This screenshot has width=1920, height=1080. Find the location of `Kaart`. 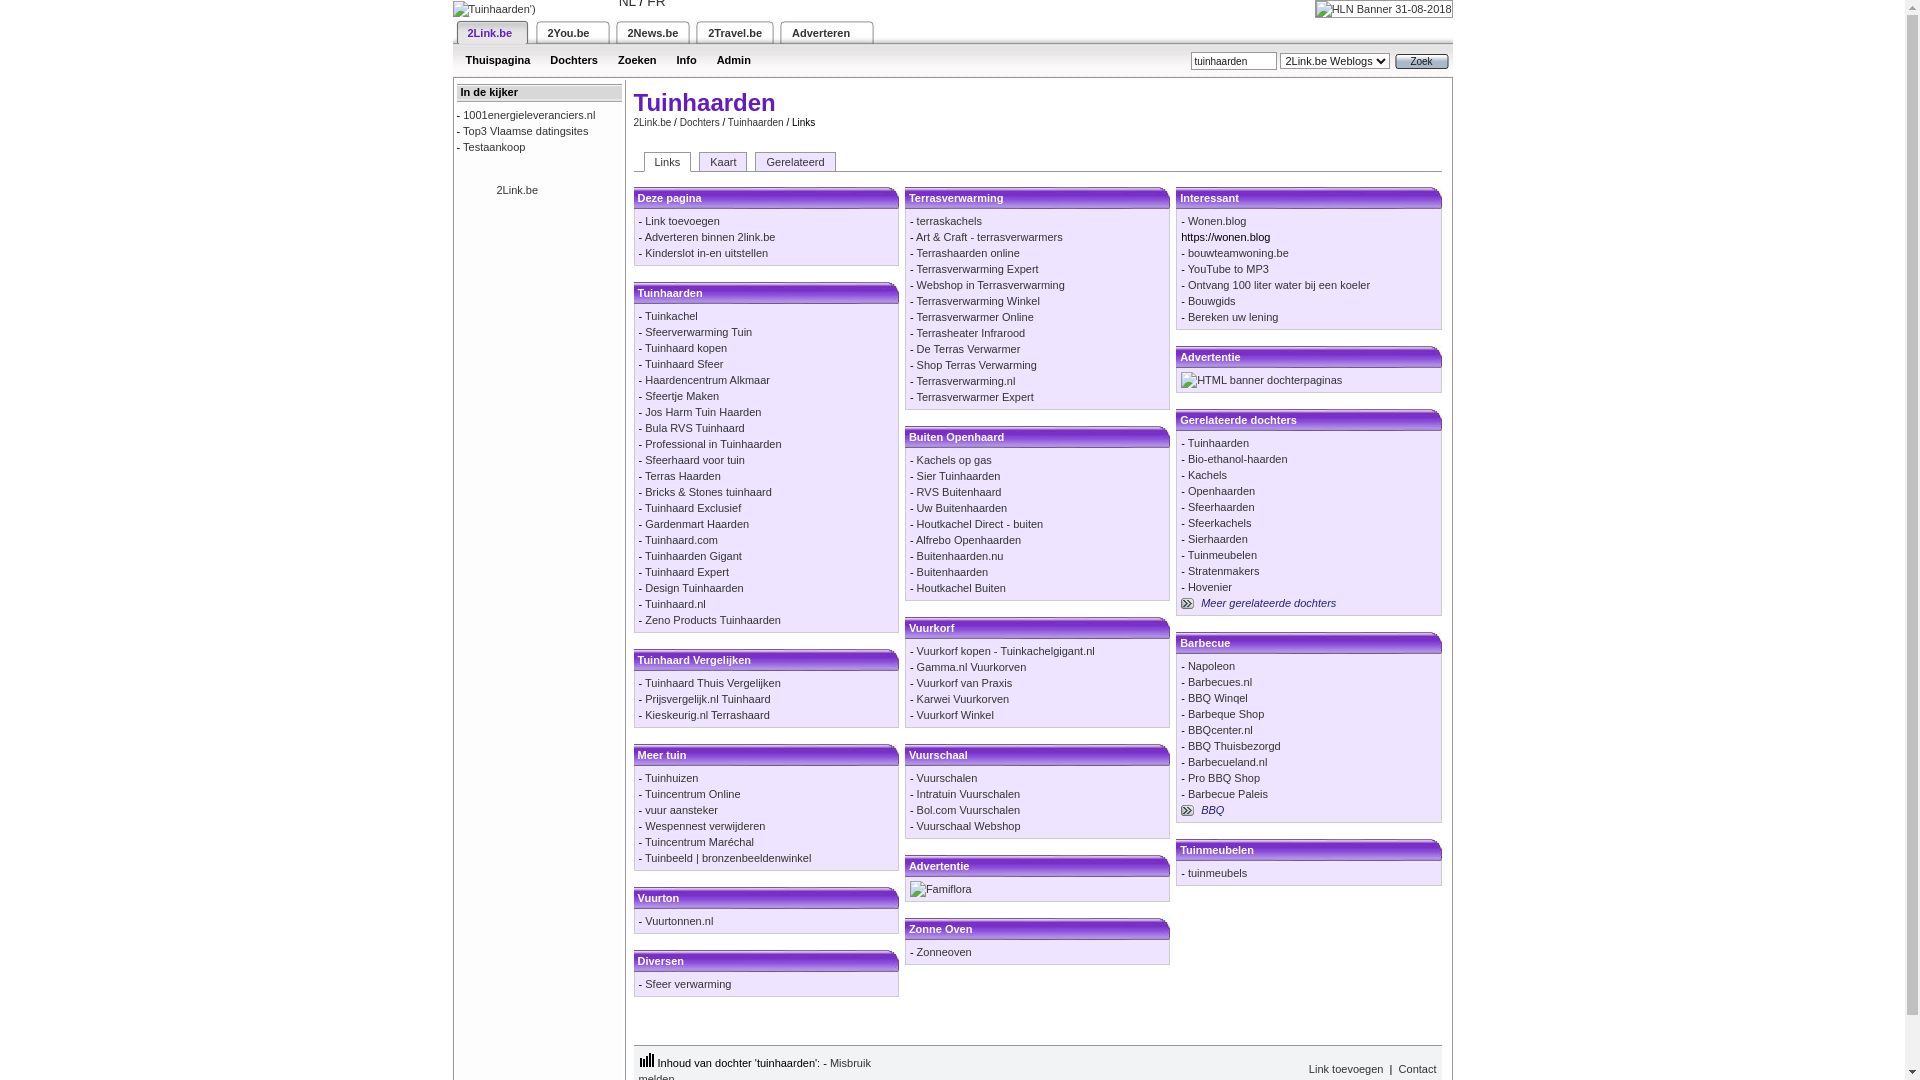

Kaart is located at coordinates (723, 162).